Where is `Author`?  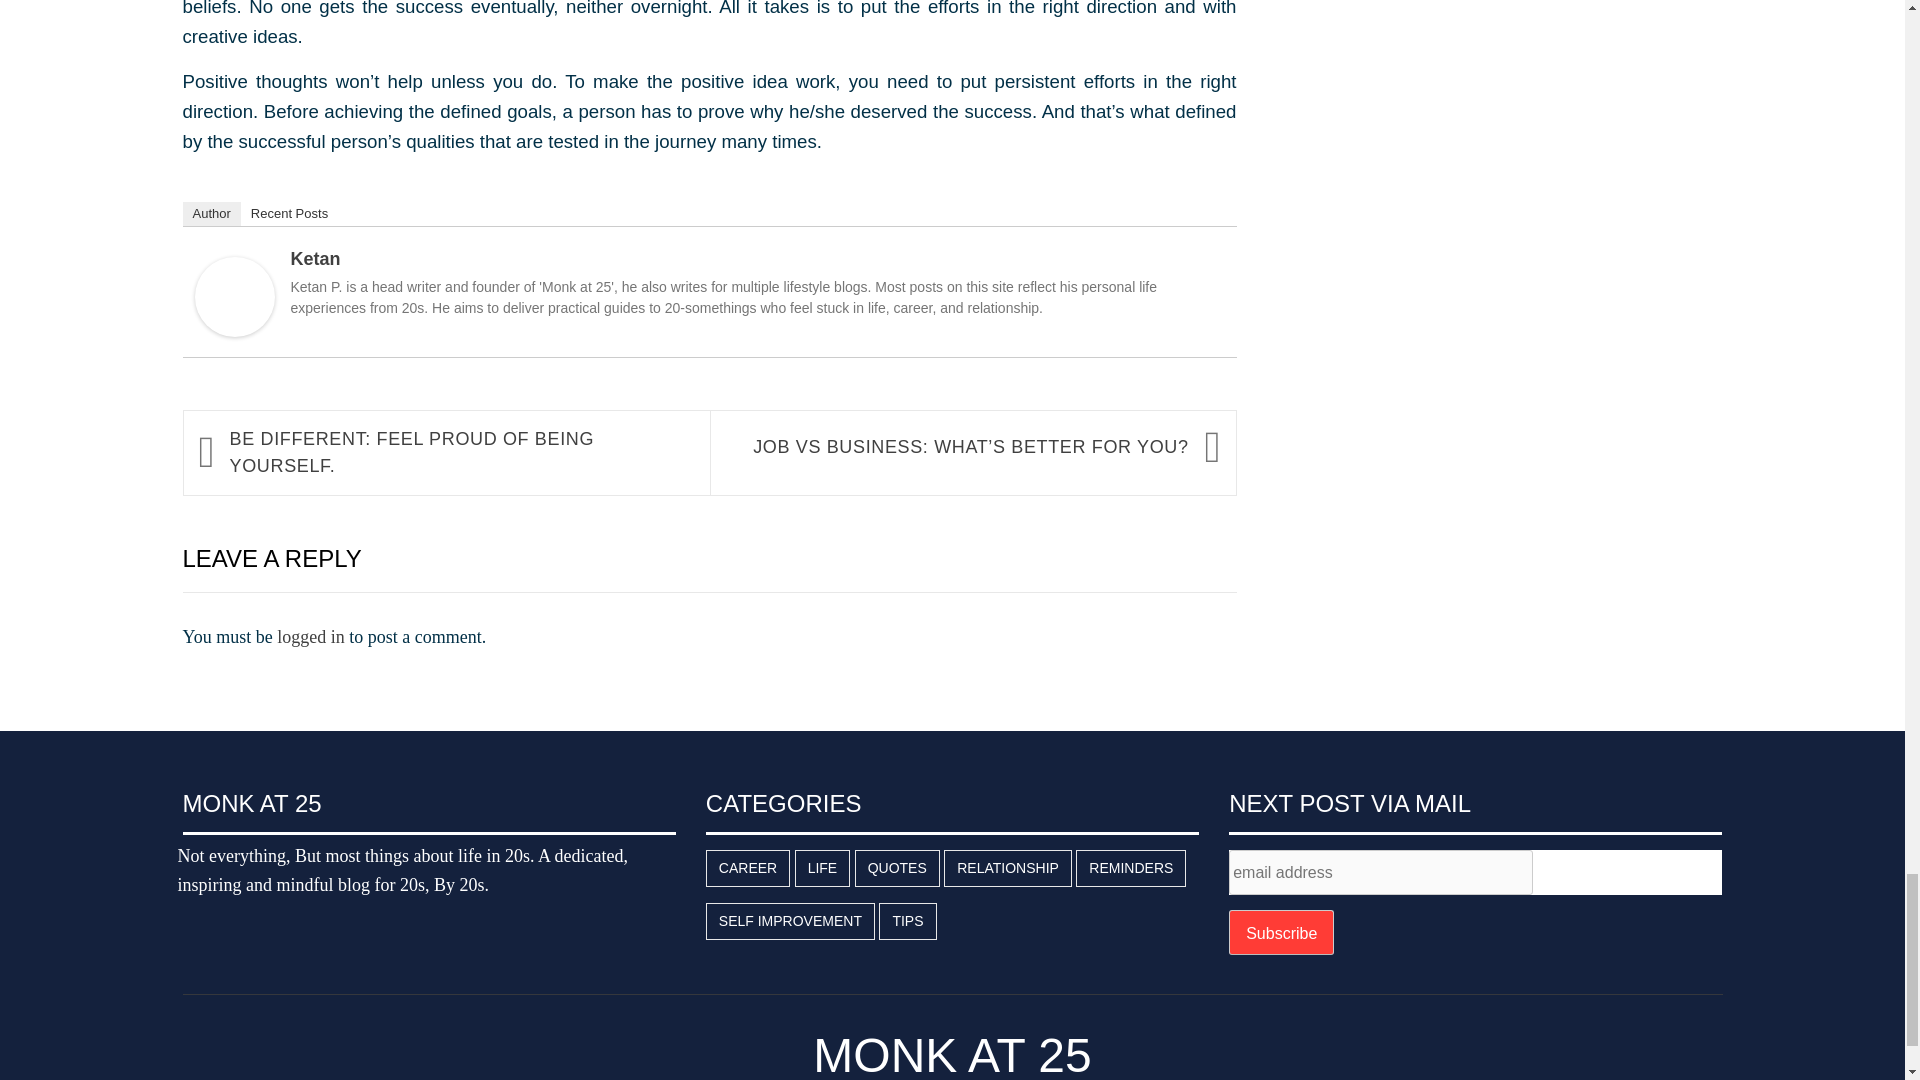 Author is located at coordinates (211, 213).